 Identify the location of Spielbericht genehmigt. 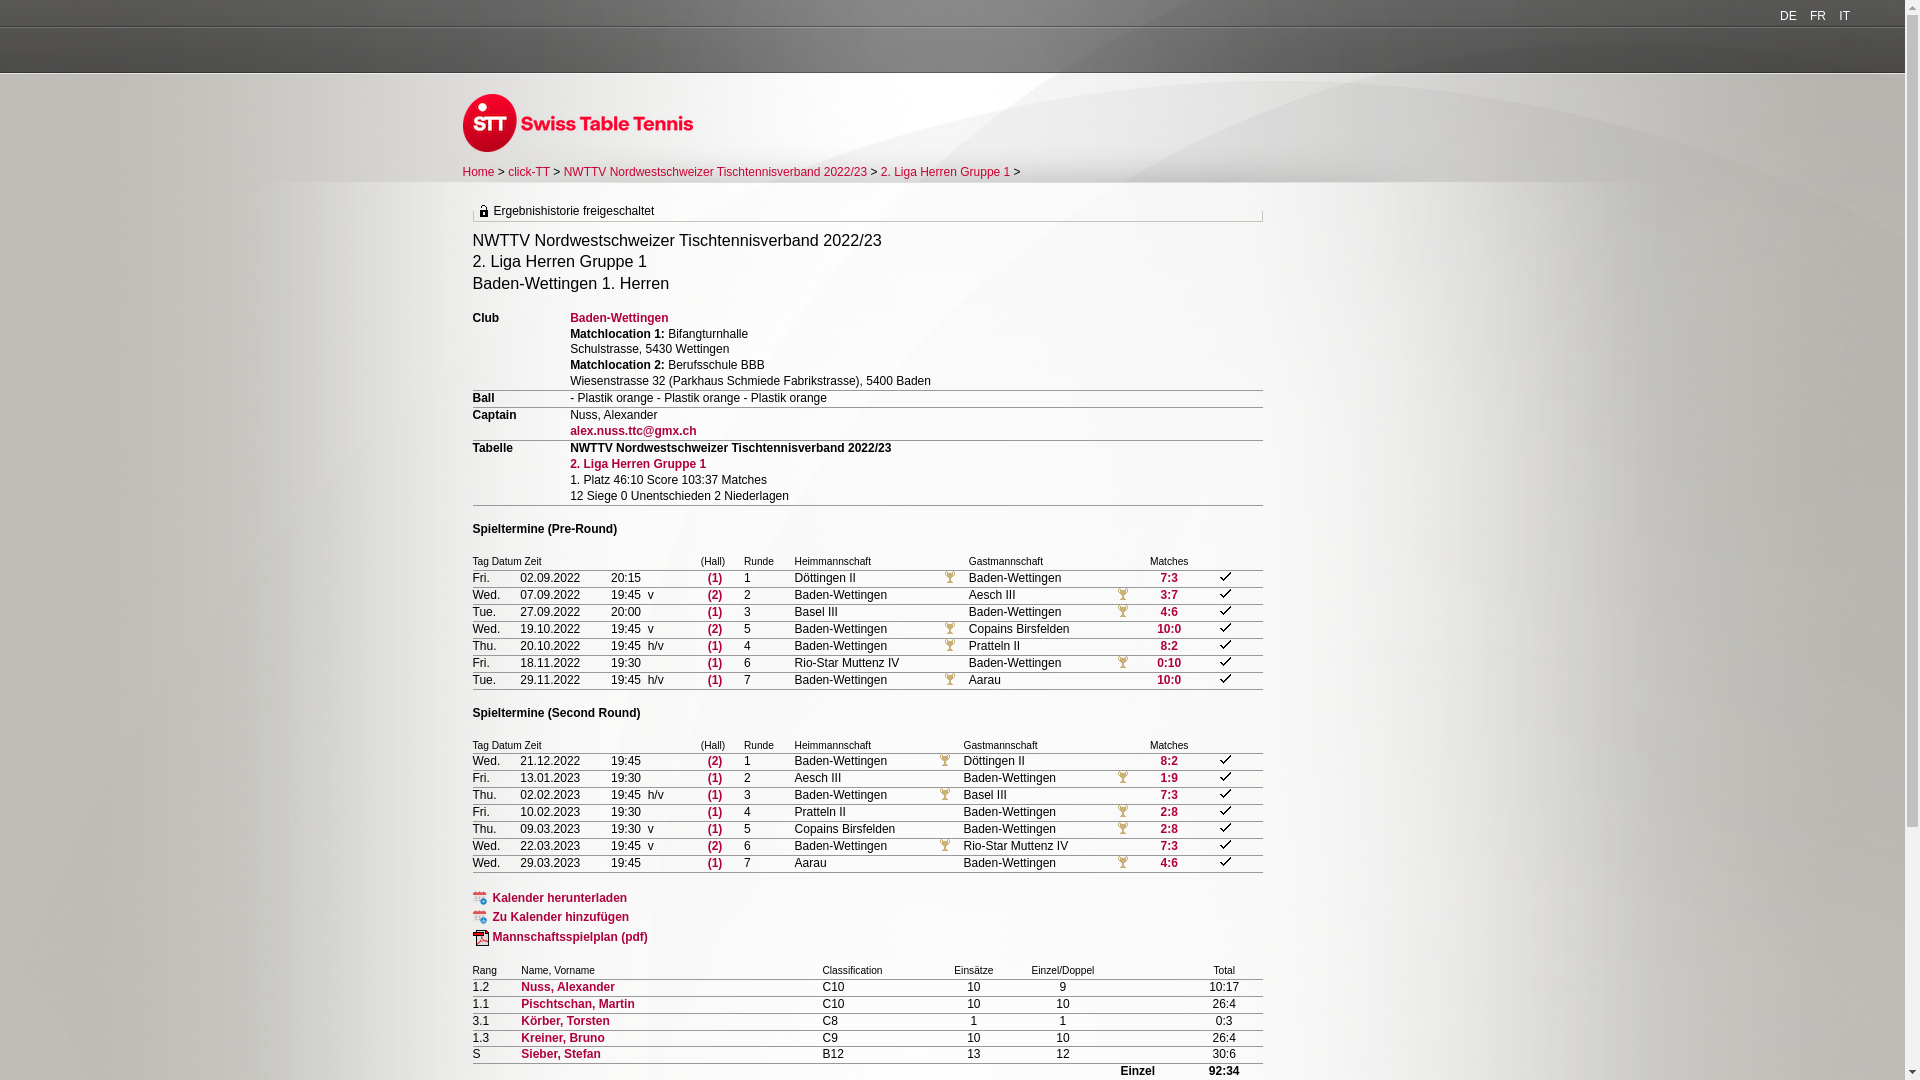
(1226, 576).